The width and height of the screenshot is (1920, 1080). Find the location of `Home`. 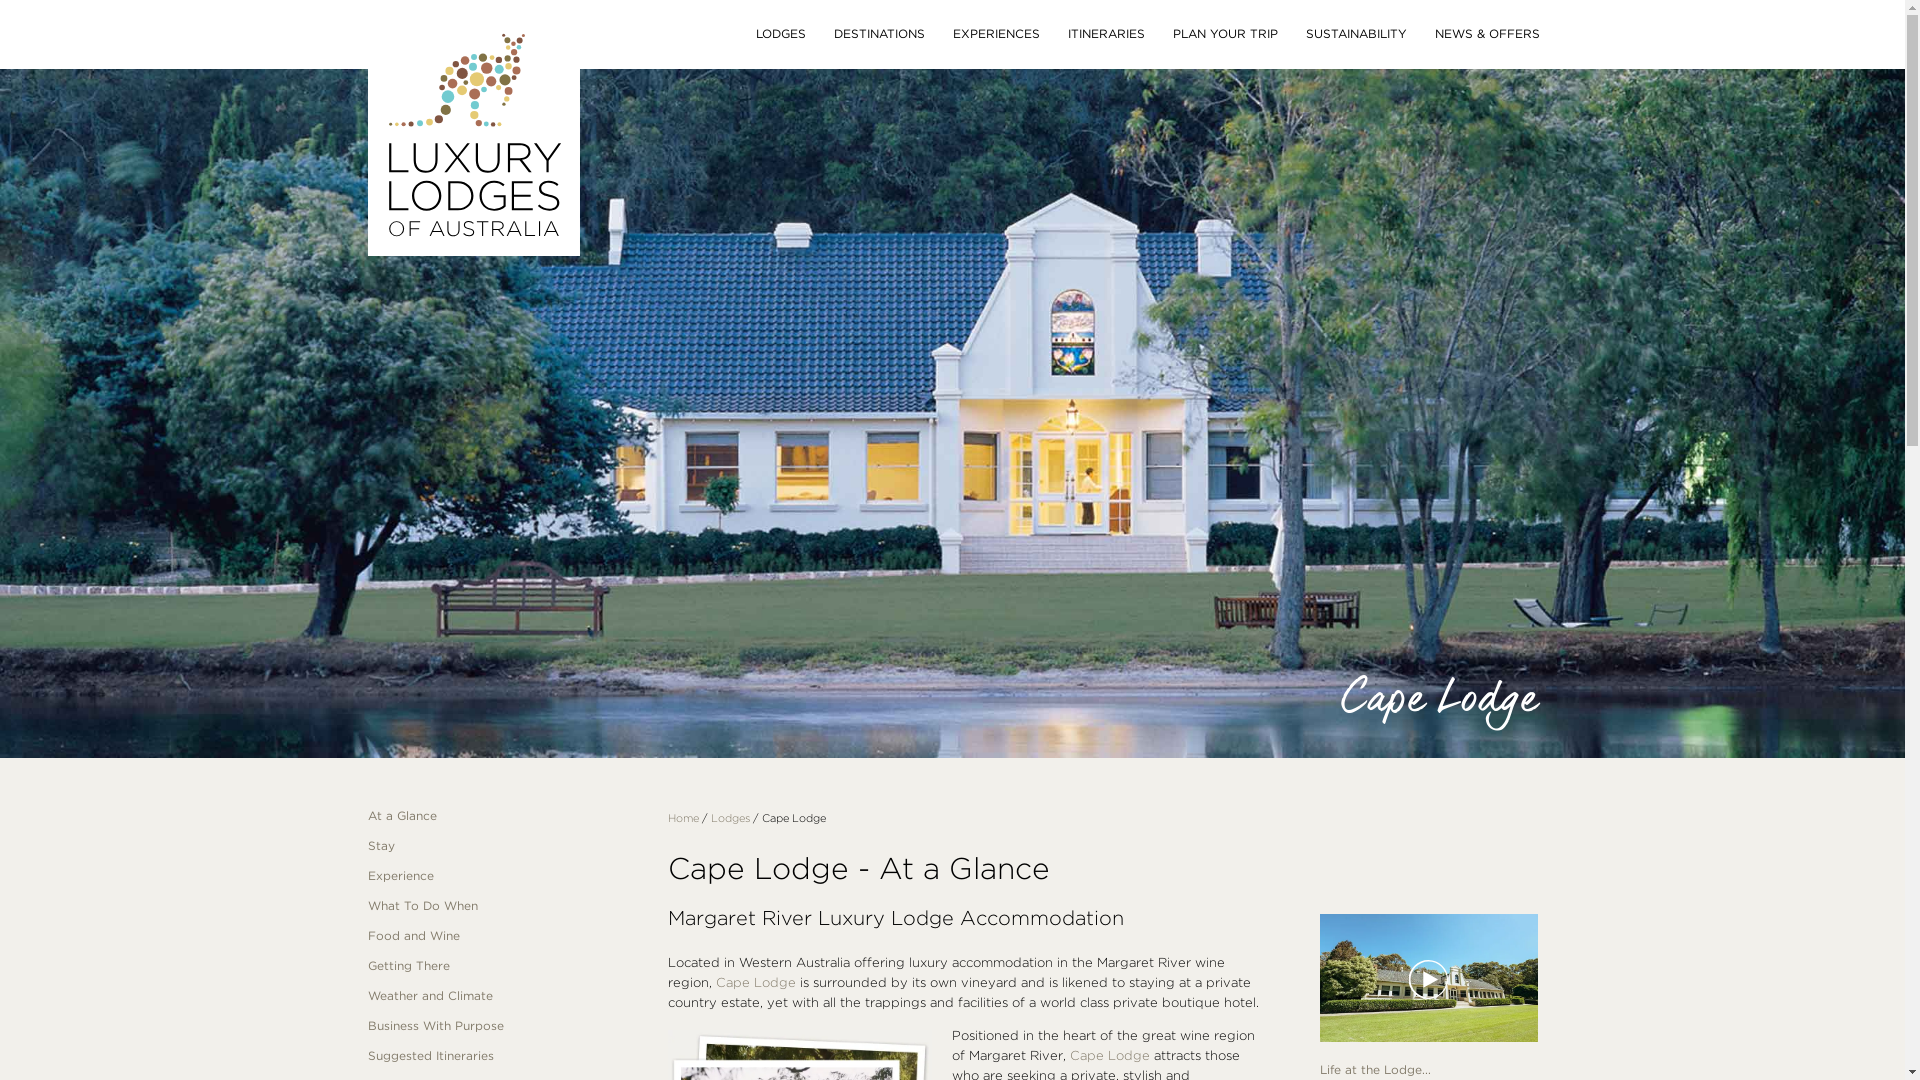

Home is located at coordinates (684, 818).